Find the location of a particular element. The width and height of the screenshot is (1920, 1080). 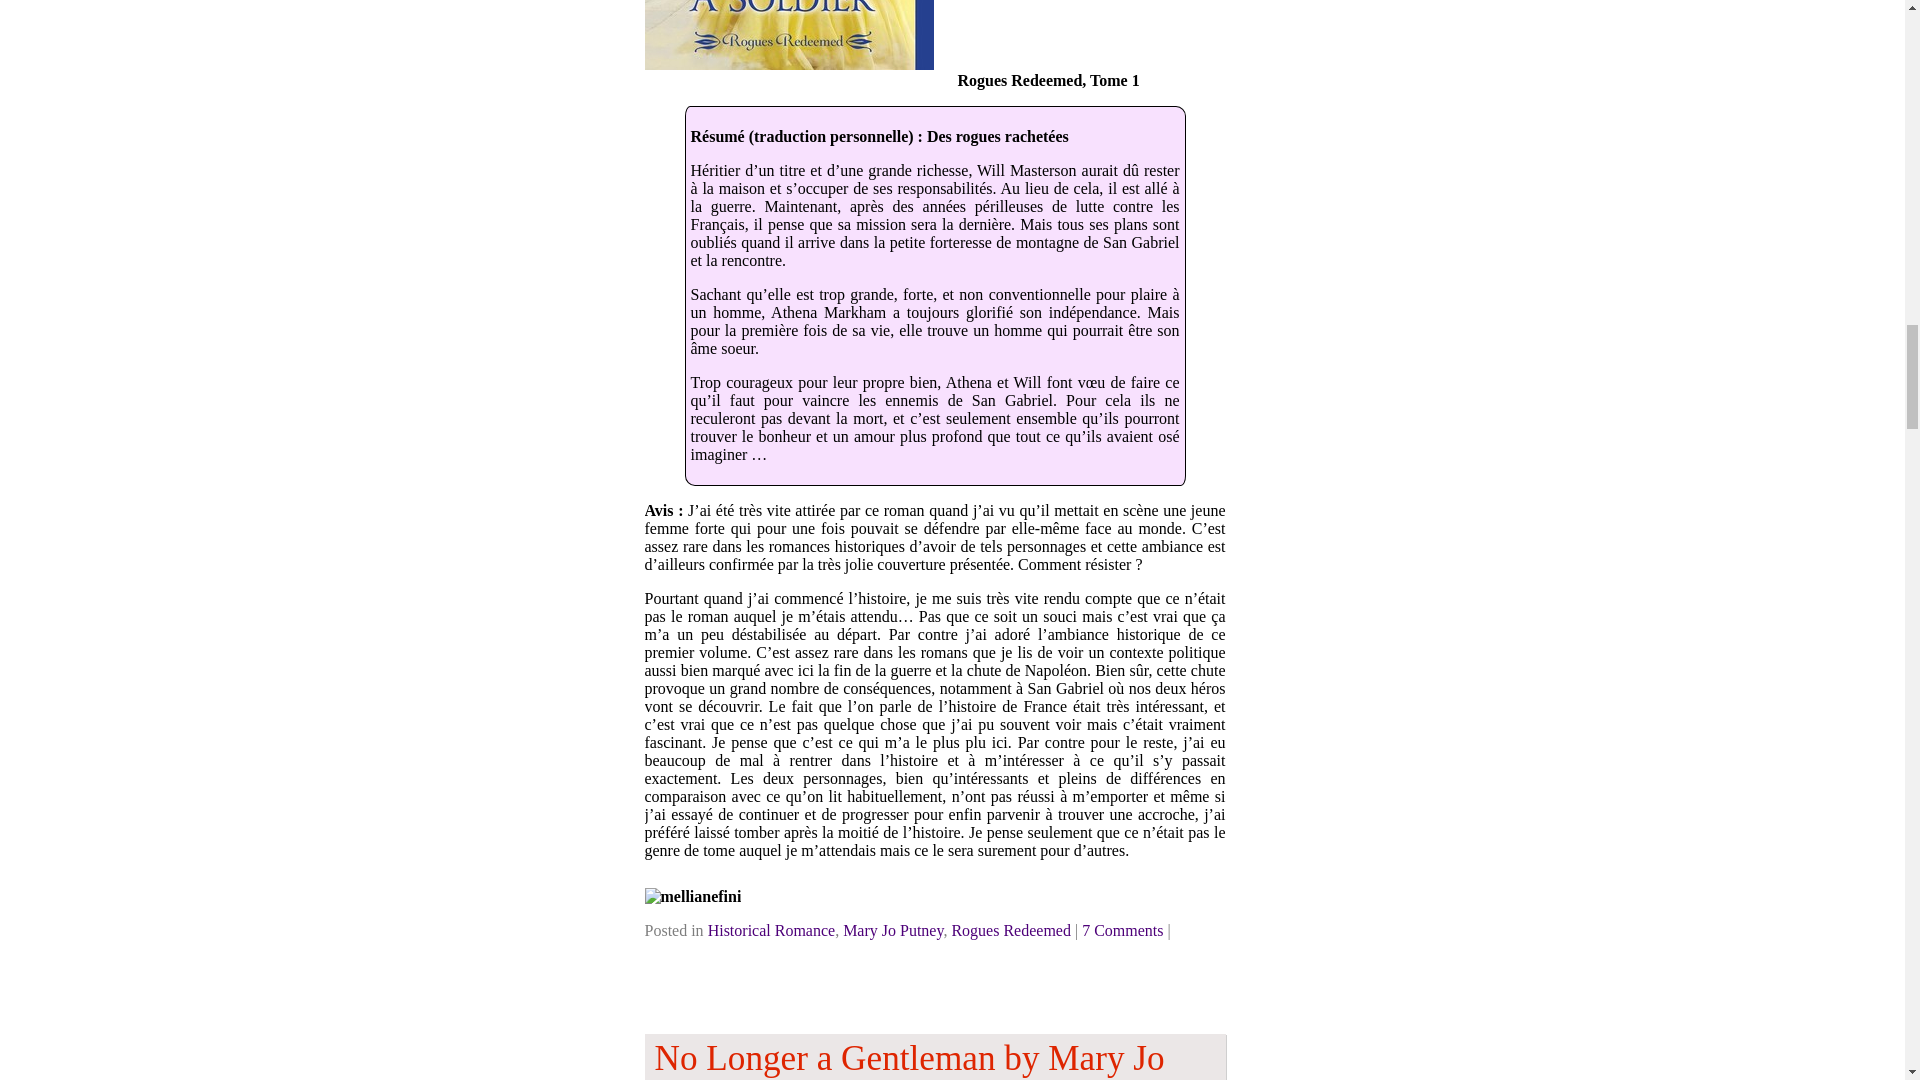

Rogues Redeemed is located at coordinates (1010, 930).